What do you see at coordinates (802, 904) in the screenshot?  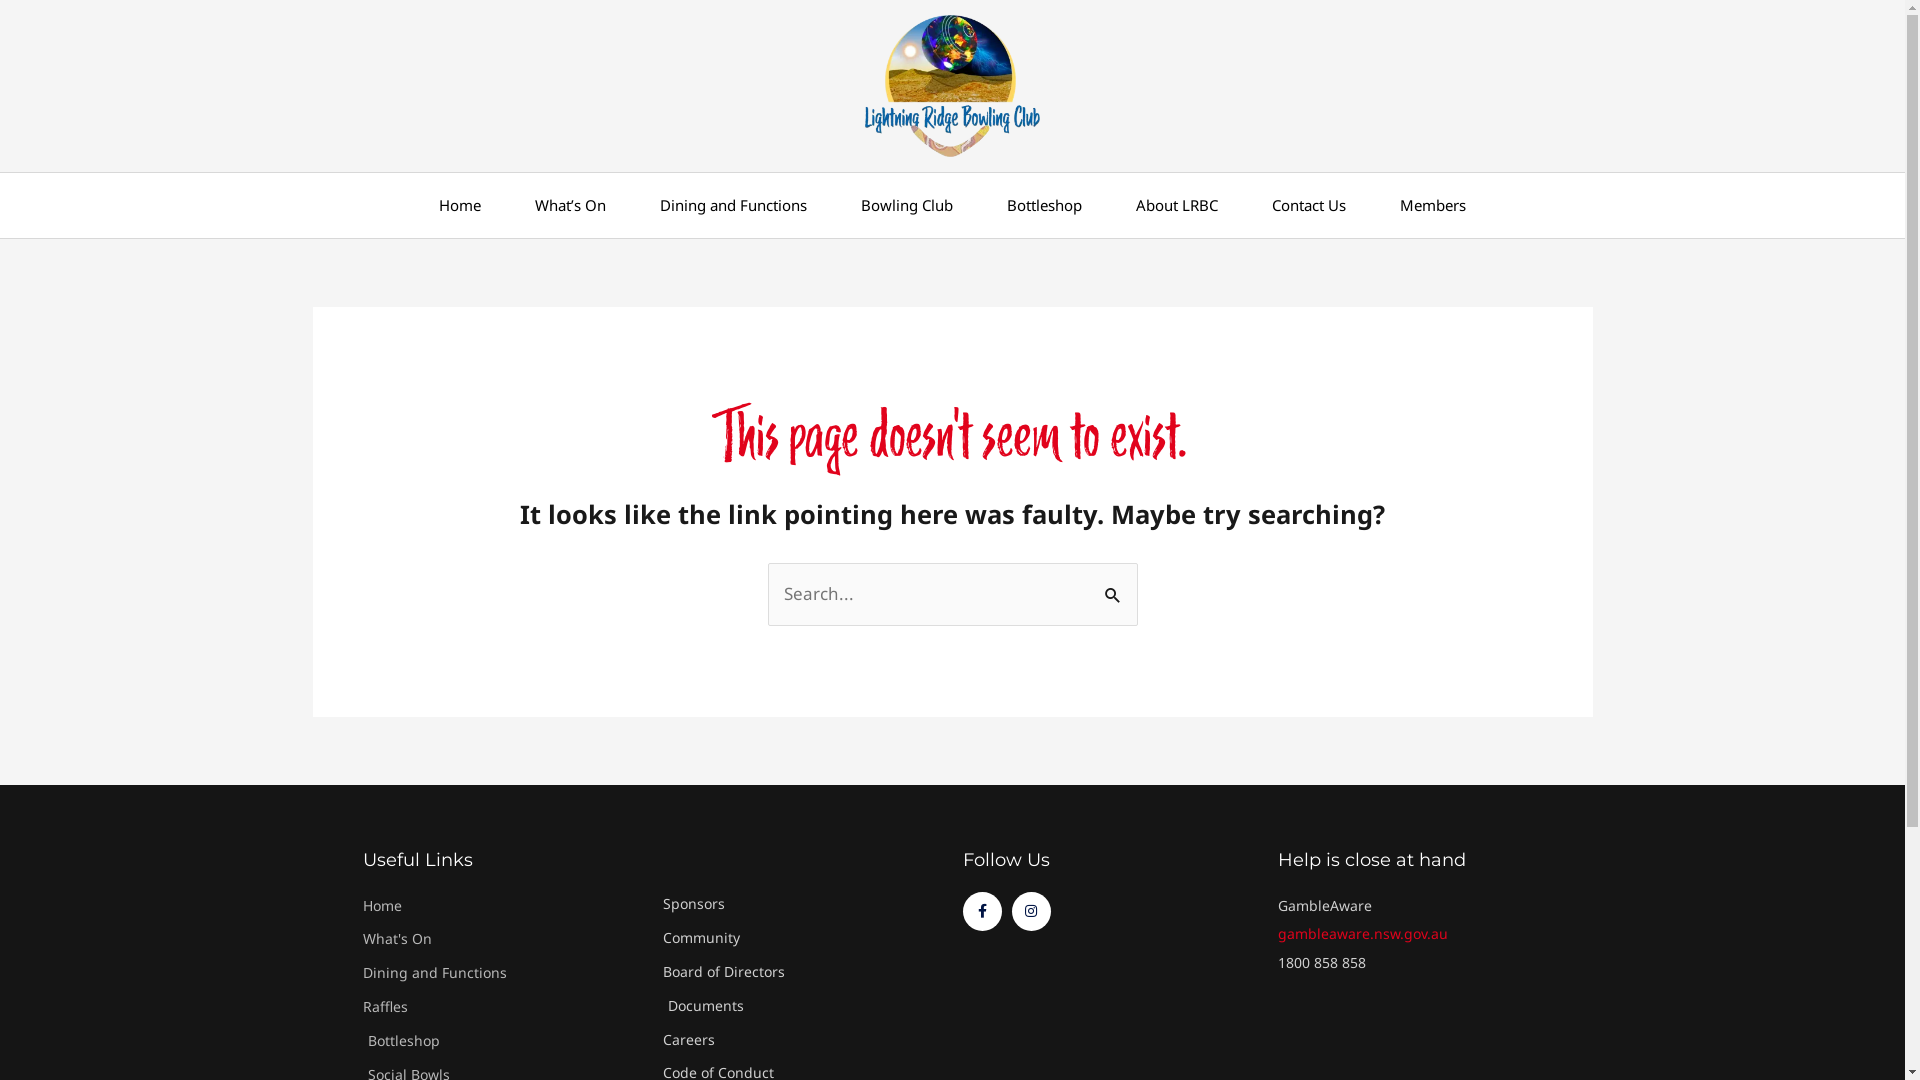 I see `Sponsors` at bounding box center [802, 904].